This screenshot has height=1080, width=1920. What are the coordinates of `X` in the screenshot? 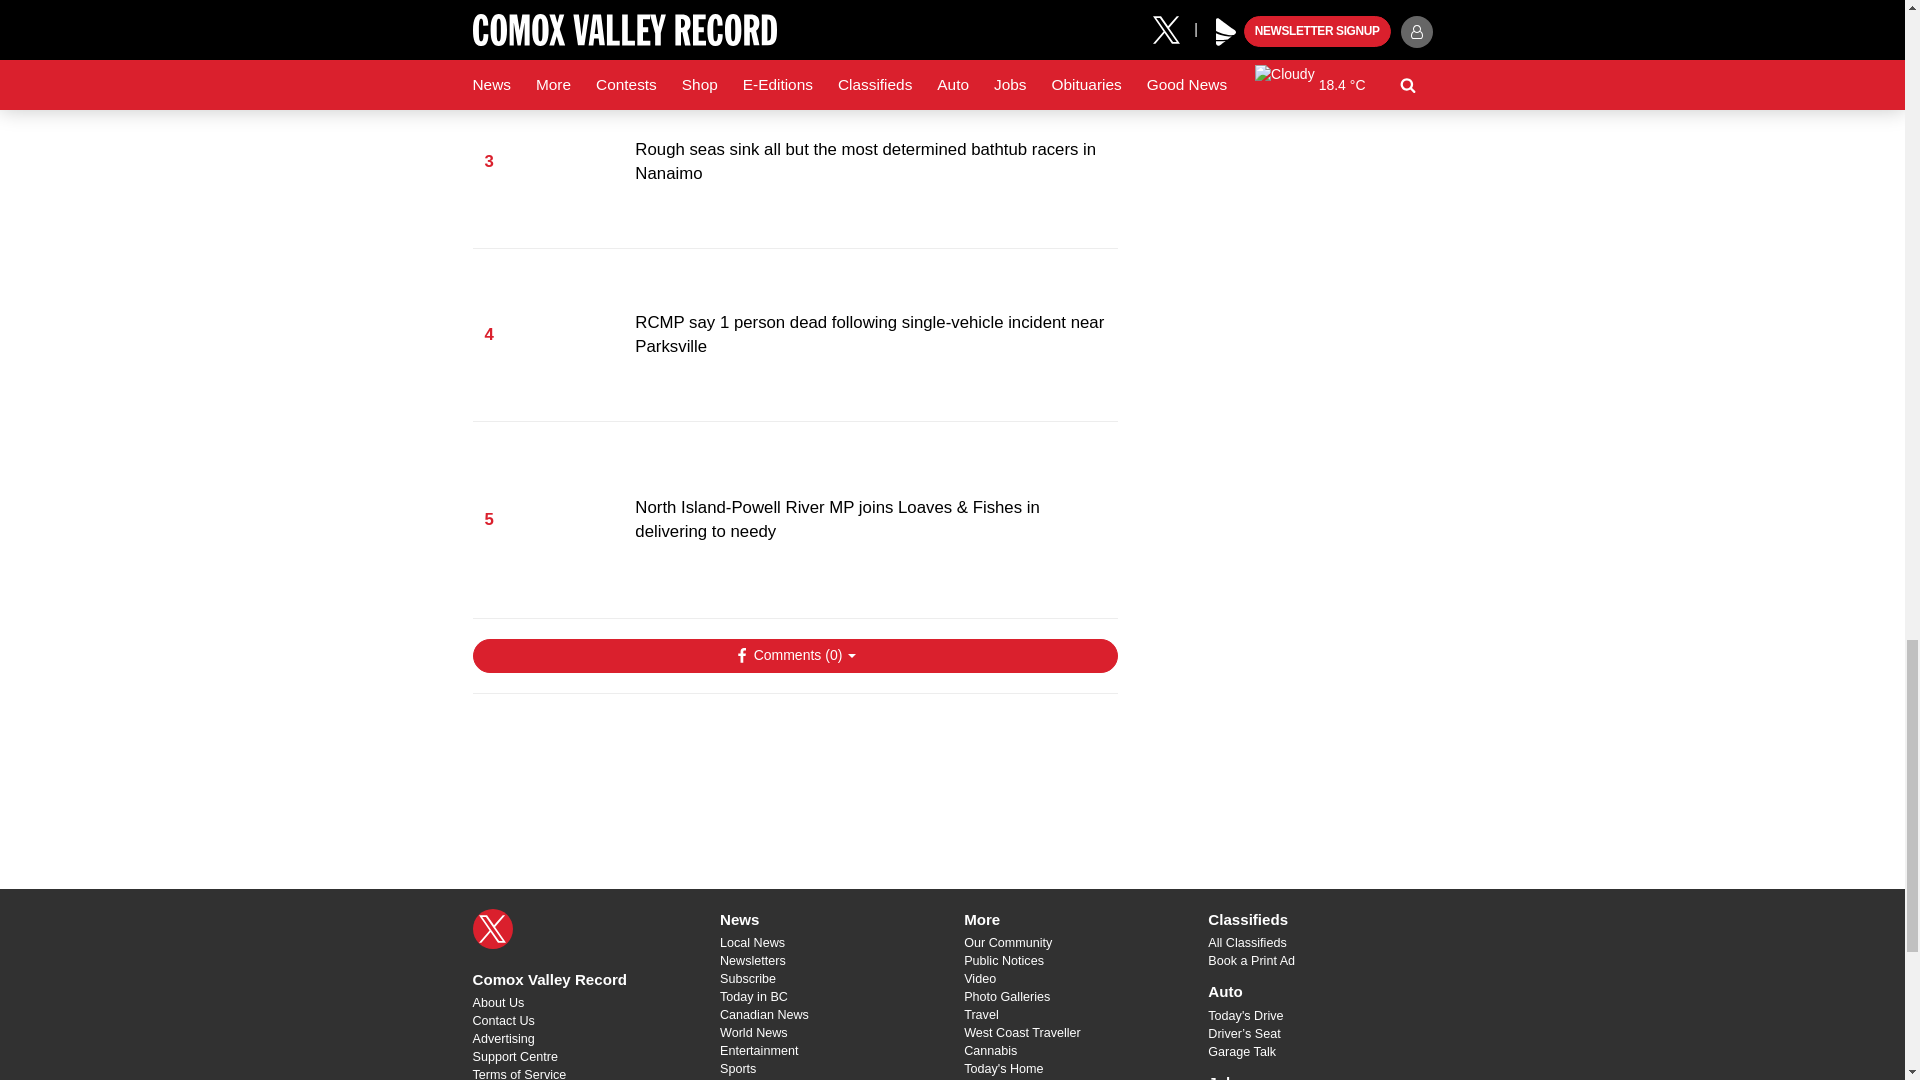 It's located at (492, 929).